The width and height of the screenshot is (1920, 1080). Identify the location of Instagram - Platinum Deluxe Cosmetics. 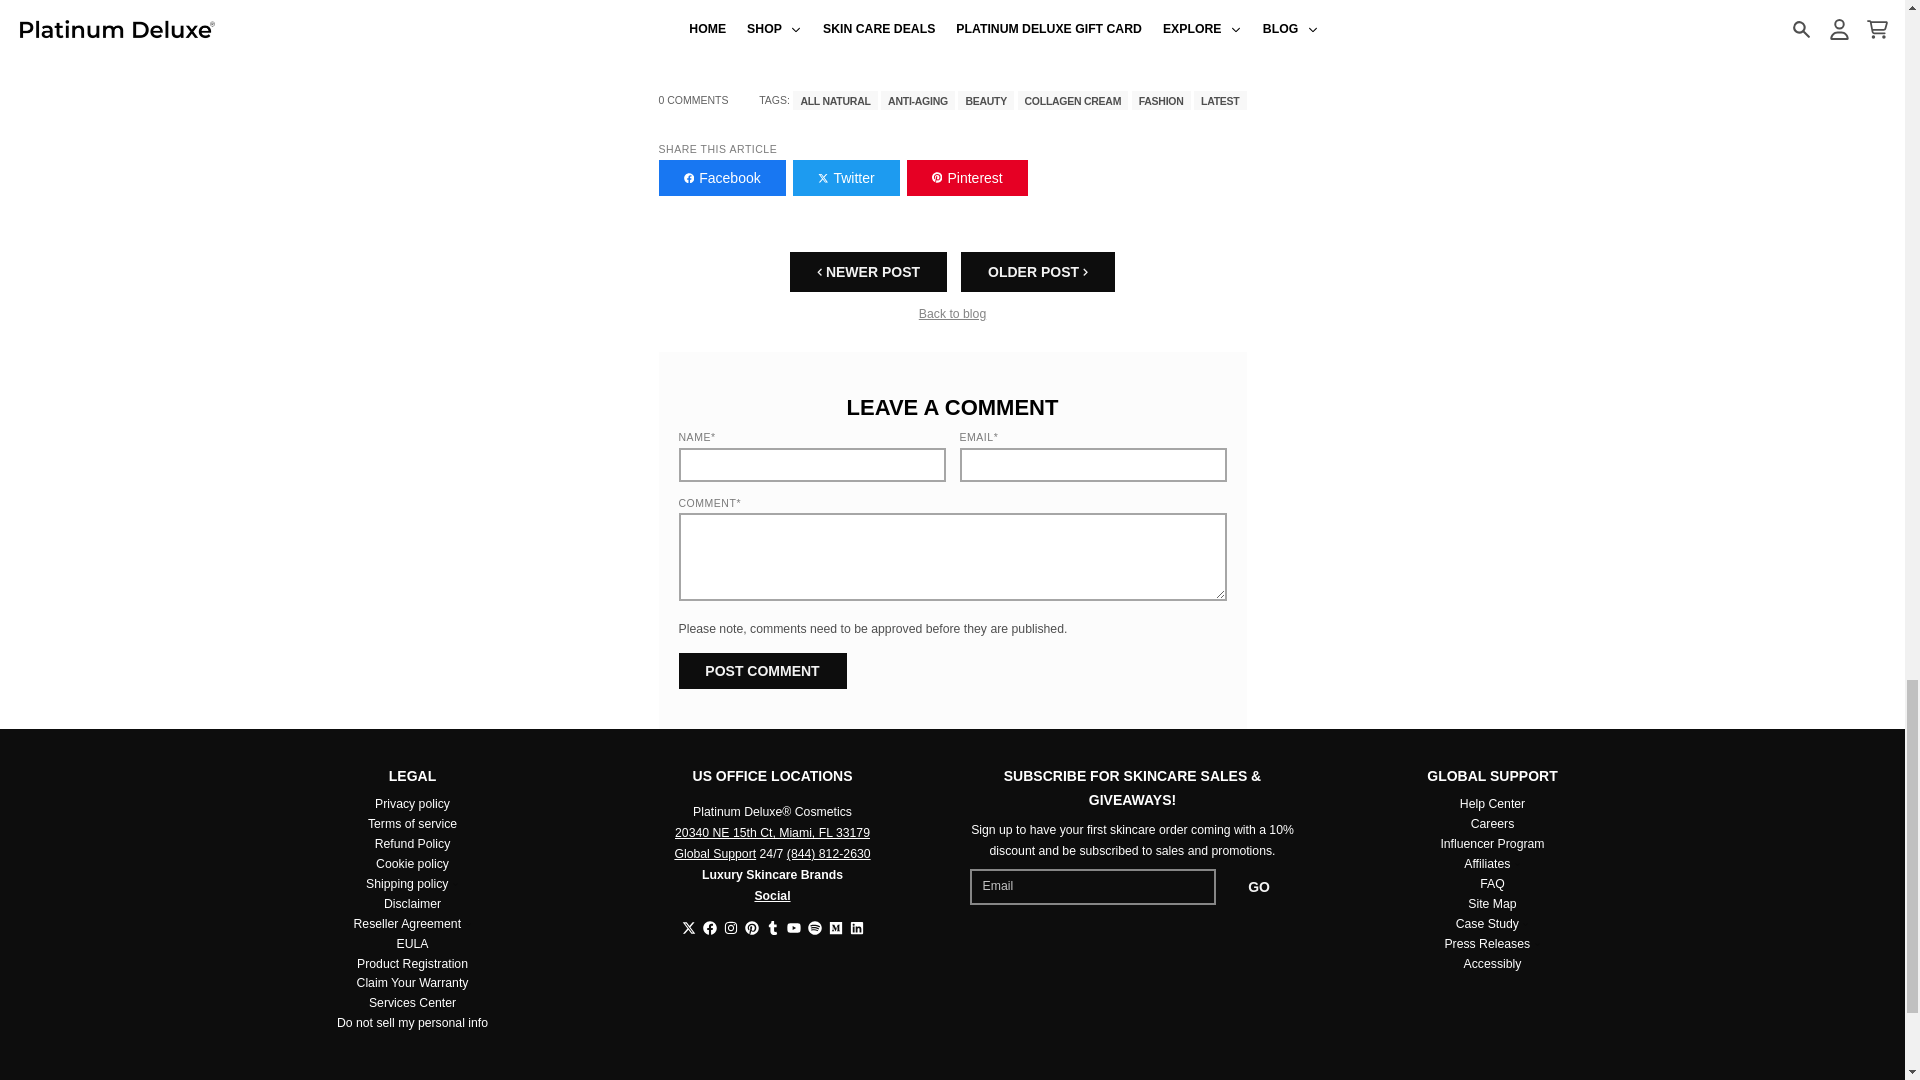
(730, 928).